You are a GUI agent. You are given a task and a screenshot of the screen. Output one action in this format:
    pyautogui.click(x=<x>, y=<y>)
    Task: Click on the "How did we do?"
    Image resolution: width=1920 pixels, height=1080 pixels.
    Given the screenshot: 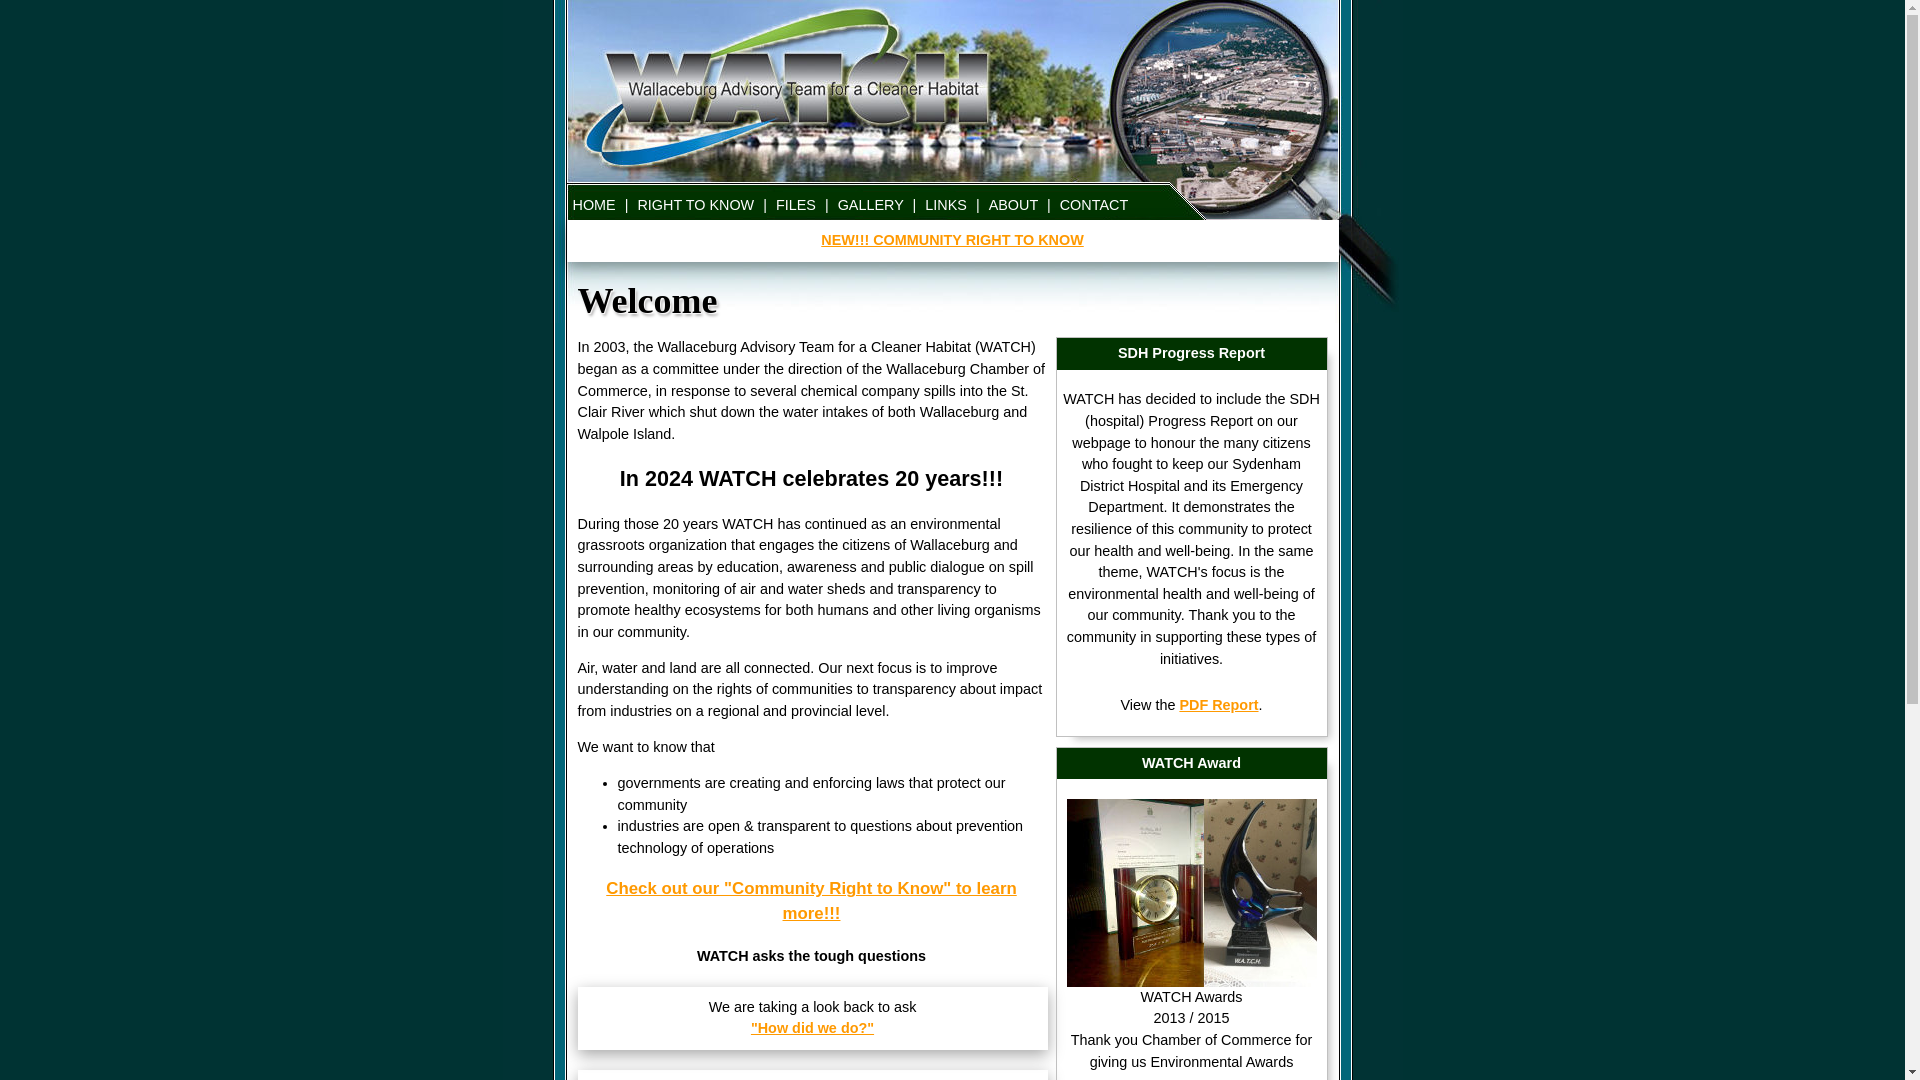 What is the action you would take?
    pyautogui.click(x=812, y=1028)
    